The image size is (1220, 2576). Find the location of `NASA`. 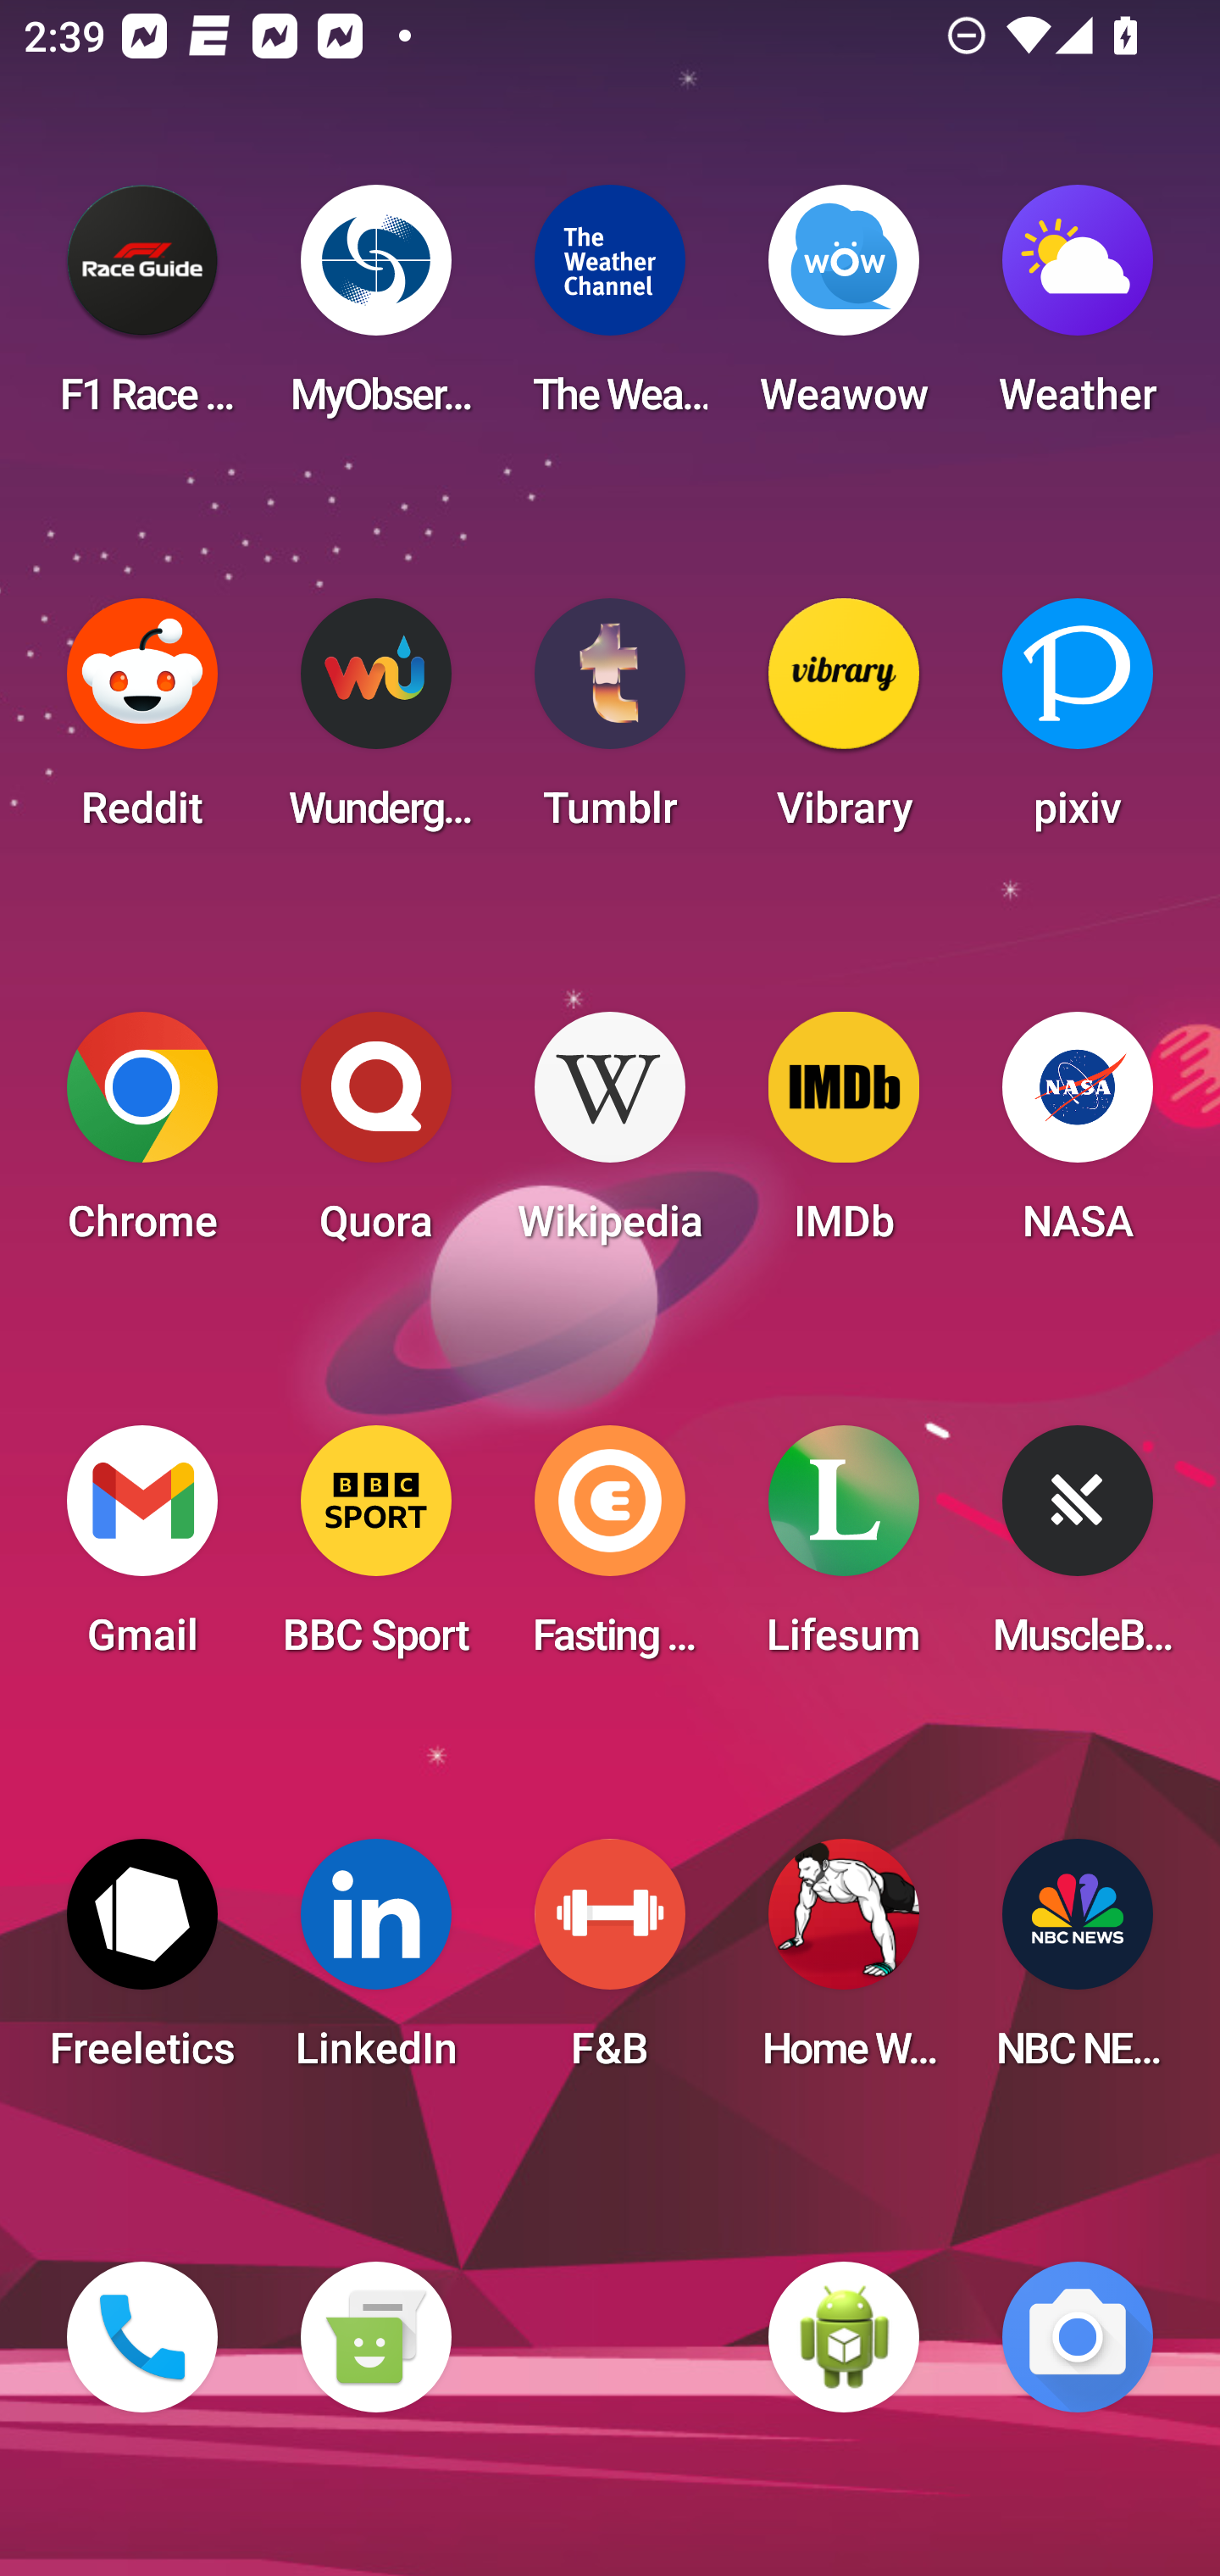

NASA is located at coordinates (1078, 1137).